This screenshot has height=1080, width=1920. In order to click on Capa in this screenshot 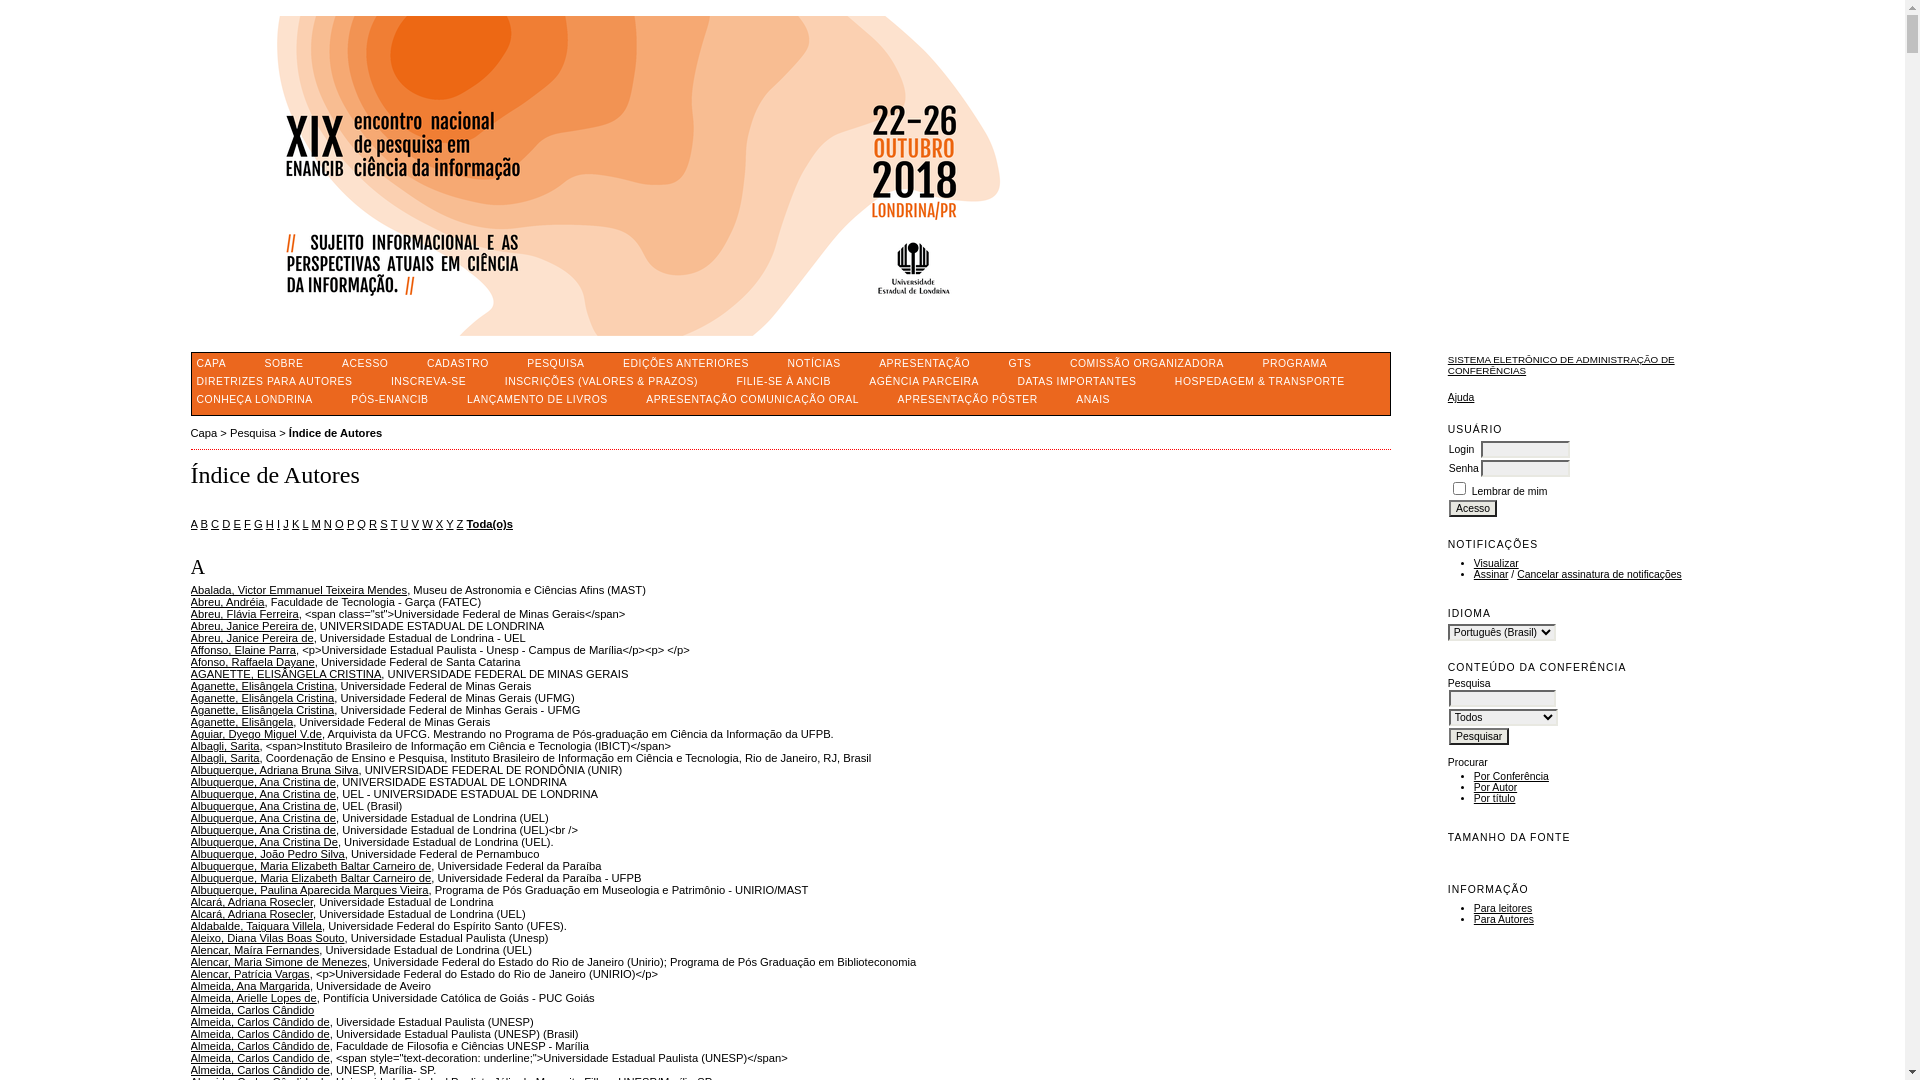, I will do `click(204, 433)`.